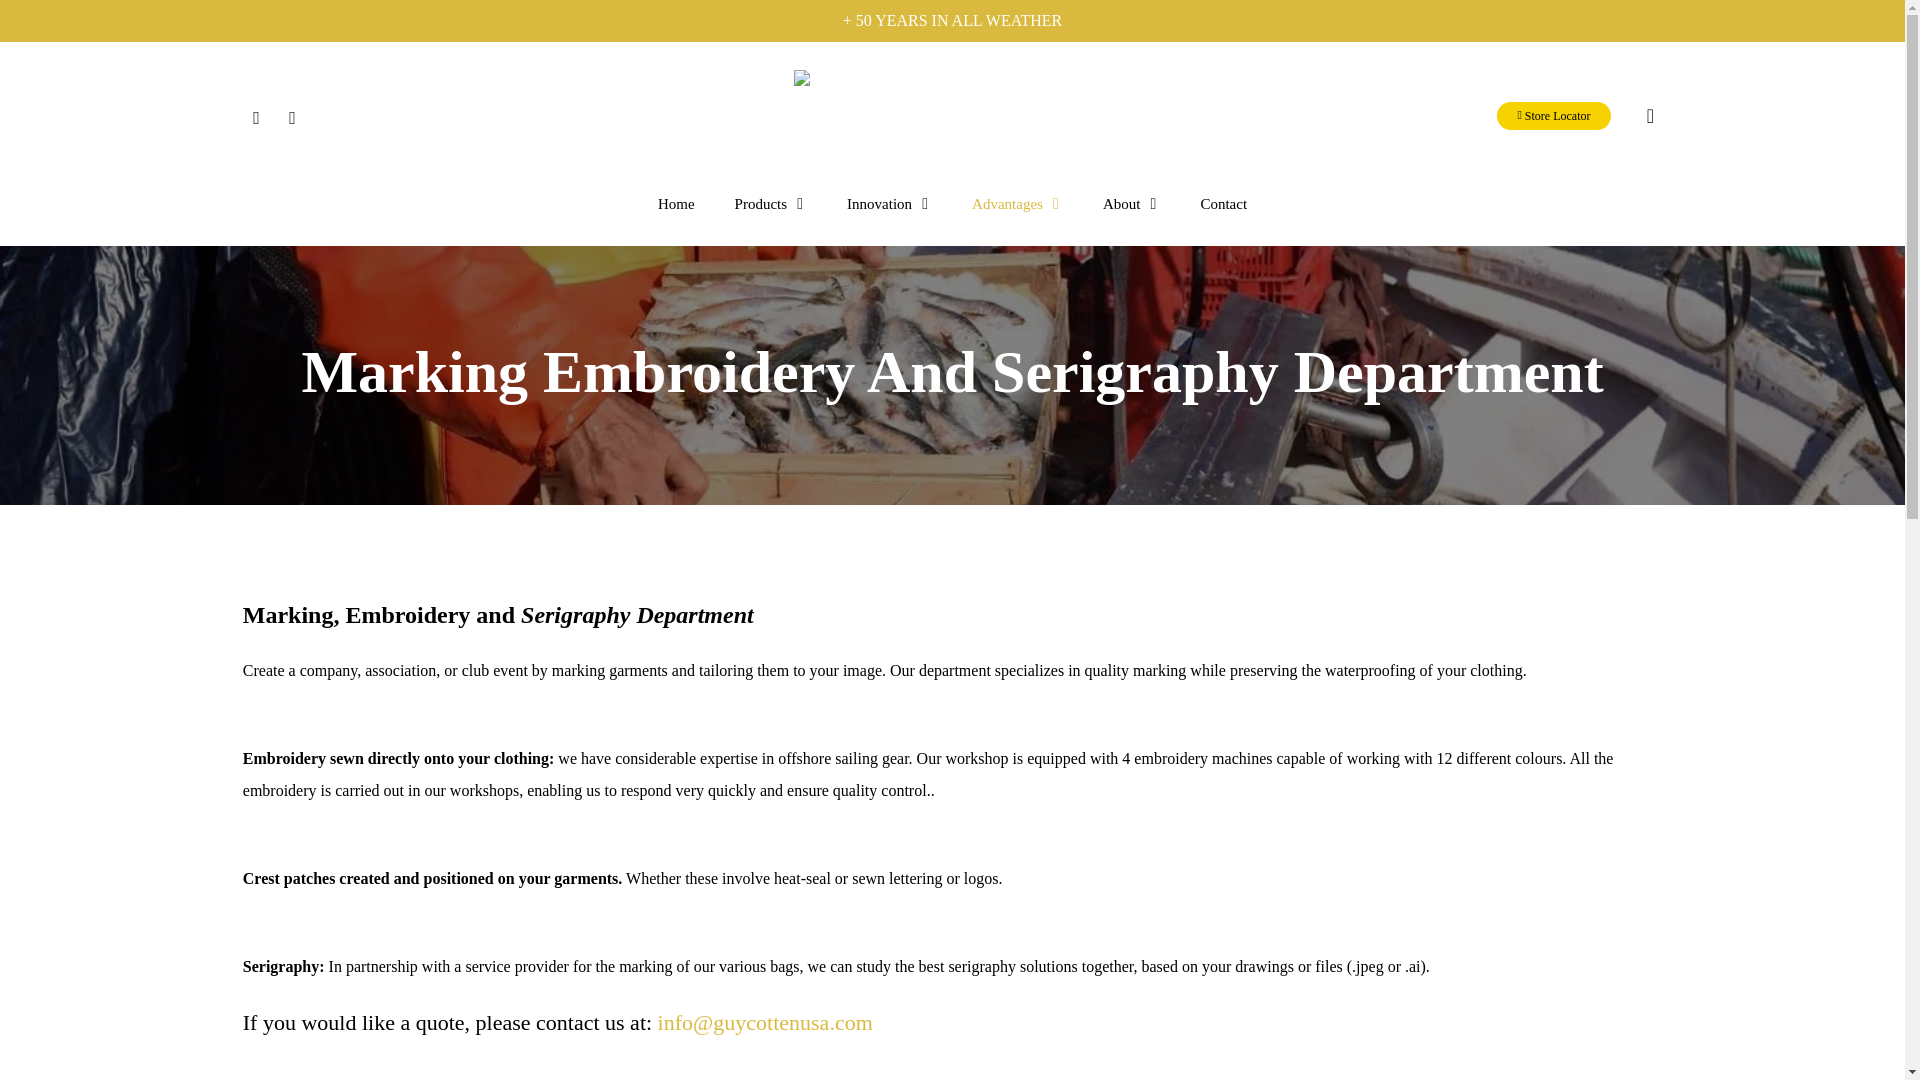 The width and height of the screenshot is (1920, 1080). Describe the element at coordinates (1554, 115) in the screenshot. I see `Store Locator` at that location.